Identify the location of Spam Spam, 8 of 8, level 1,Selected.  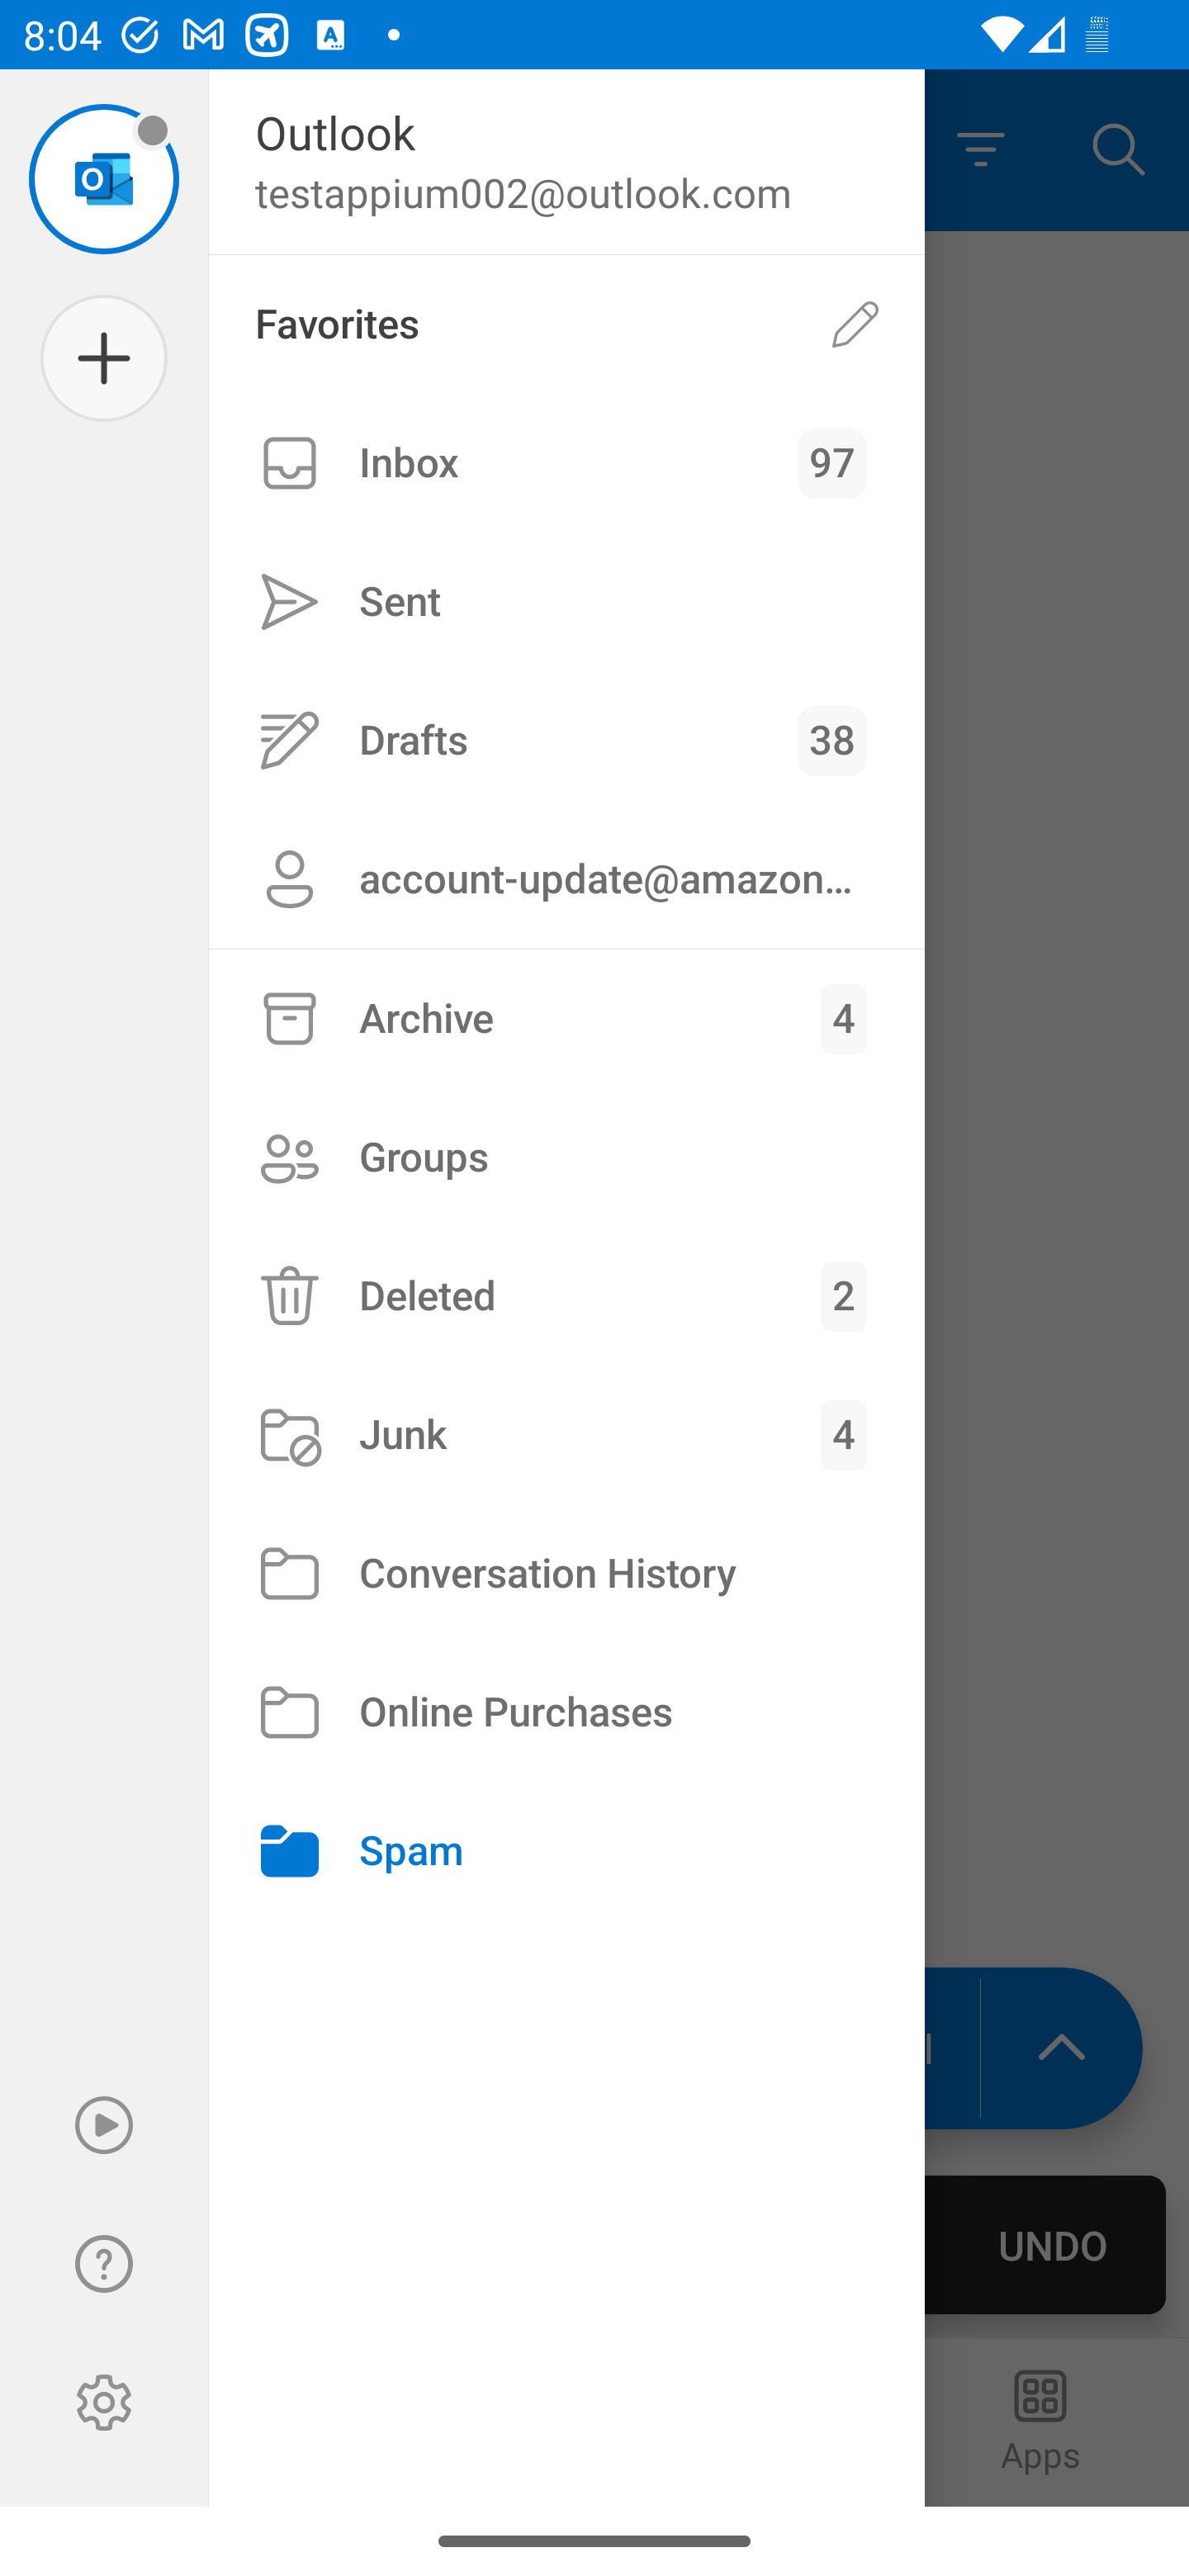
(566, 1852).